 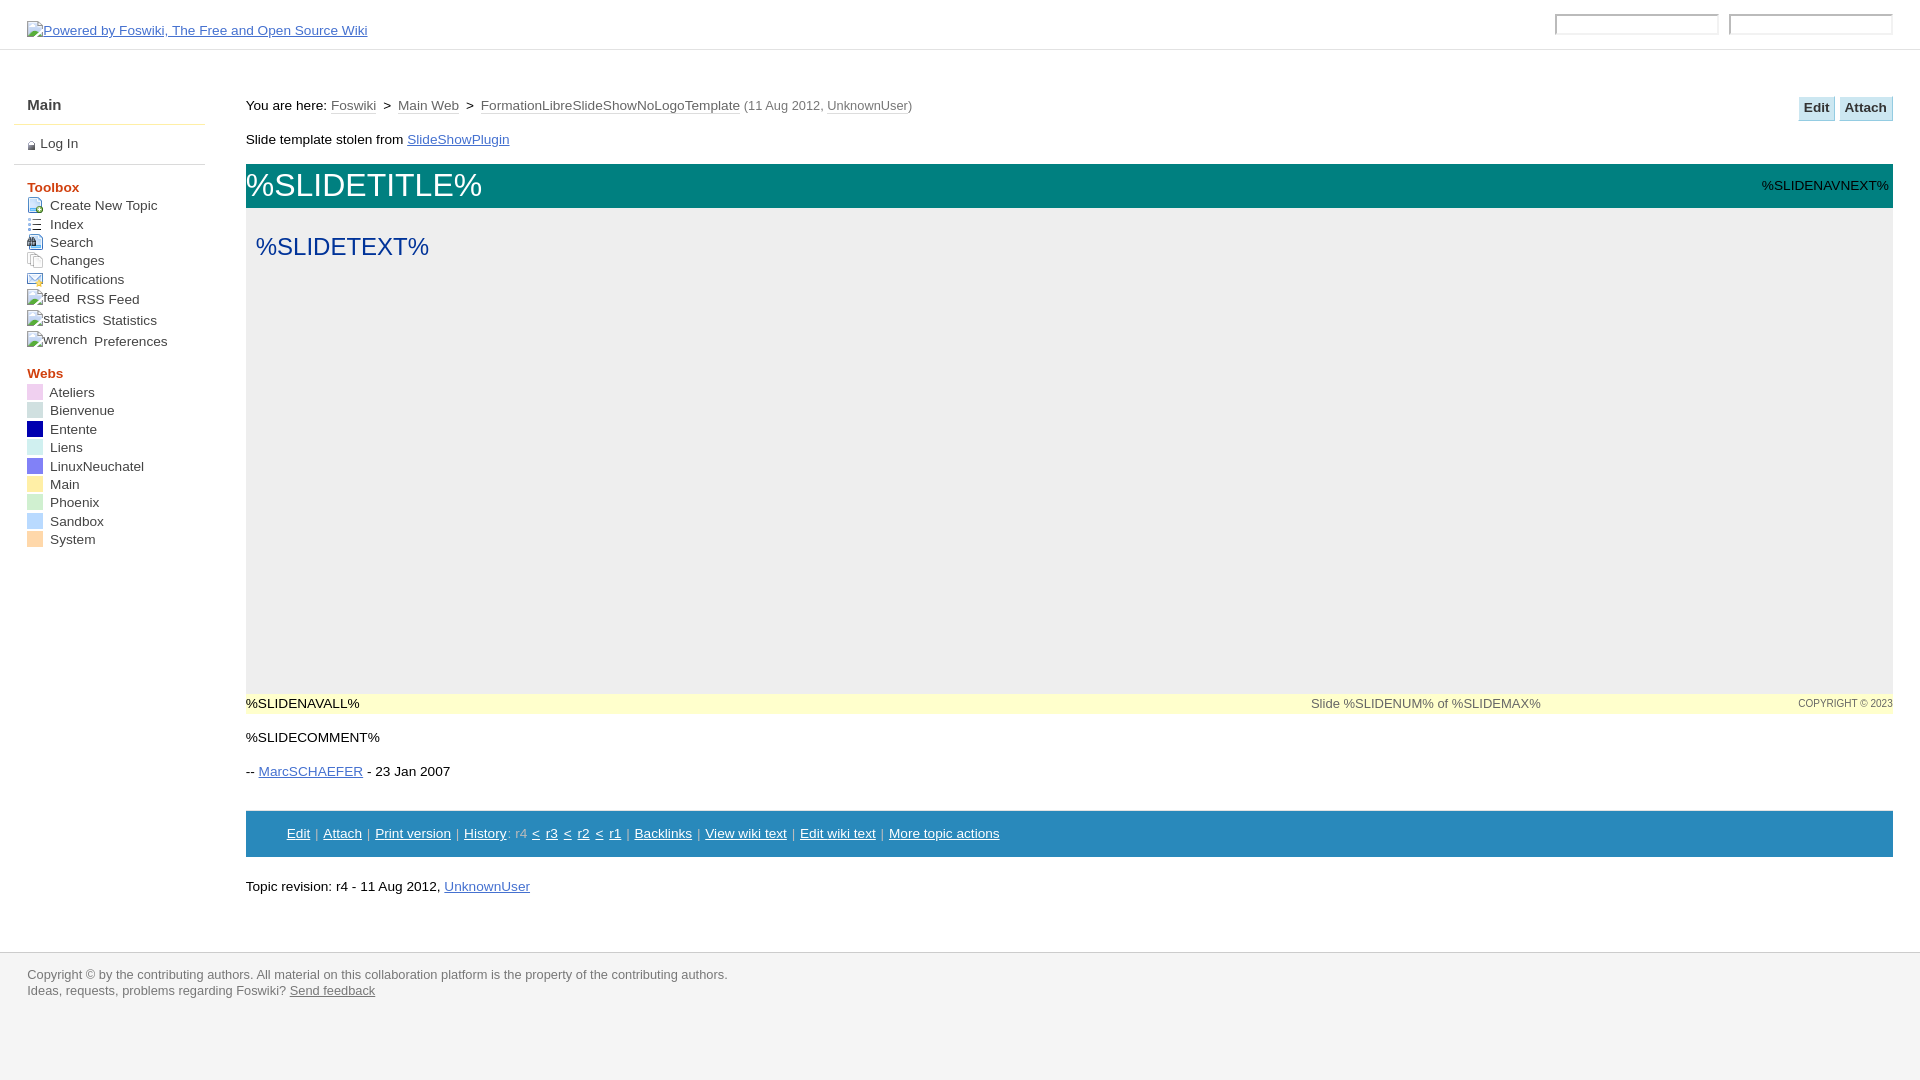 What do you see at coordinates (458, 140) in the screenshot?
I see `SlideShowPlugin` at bounding box center [458, 140].